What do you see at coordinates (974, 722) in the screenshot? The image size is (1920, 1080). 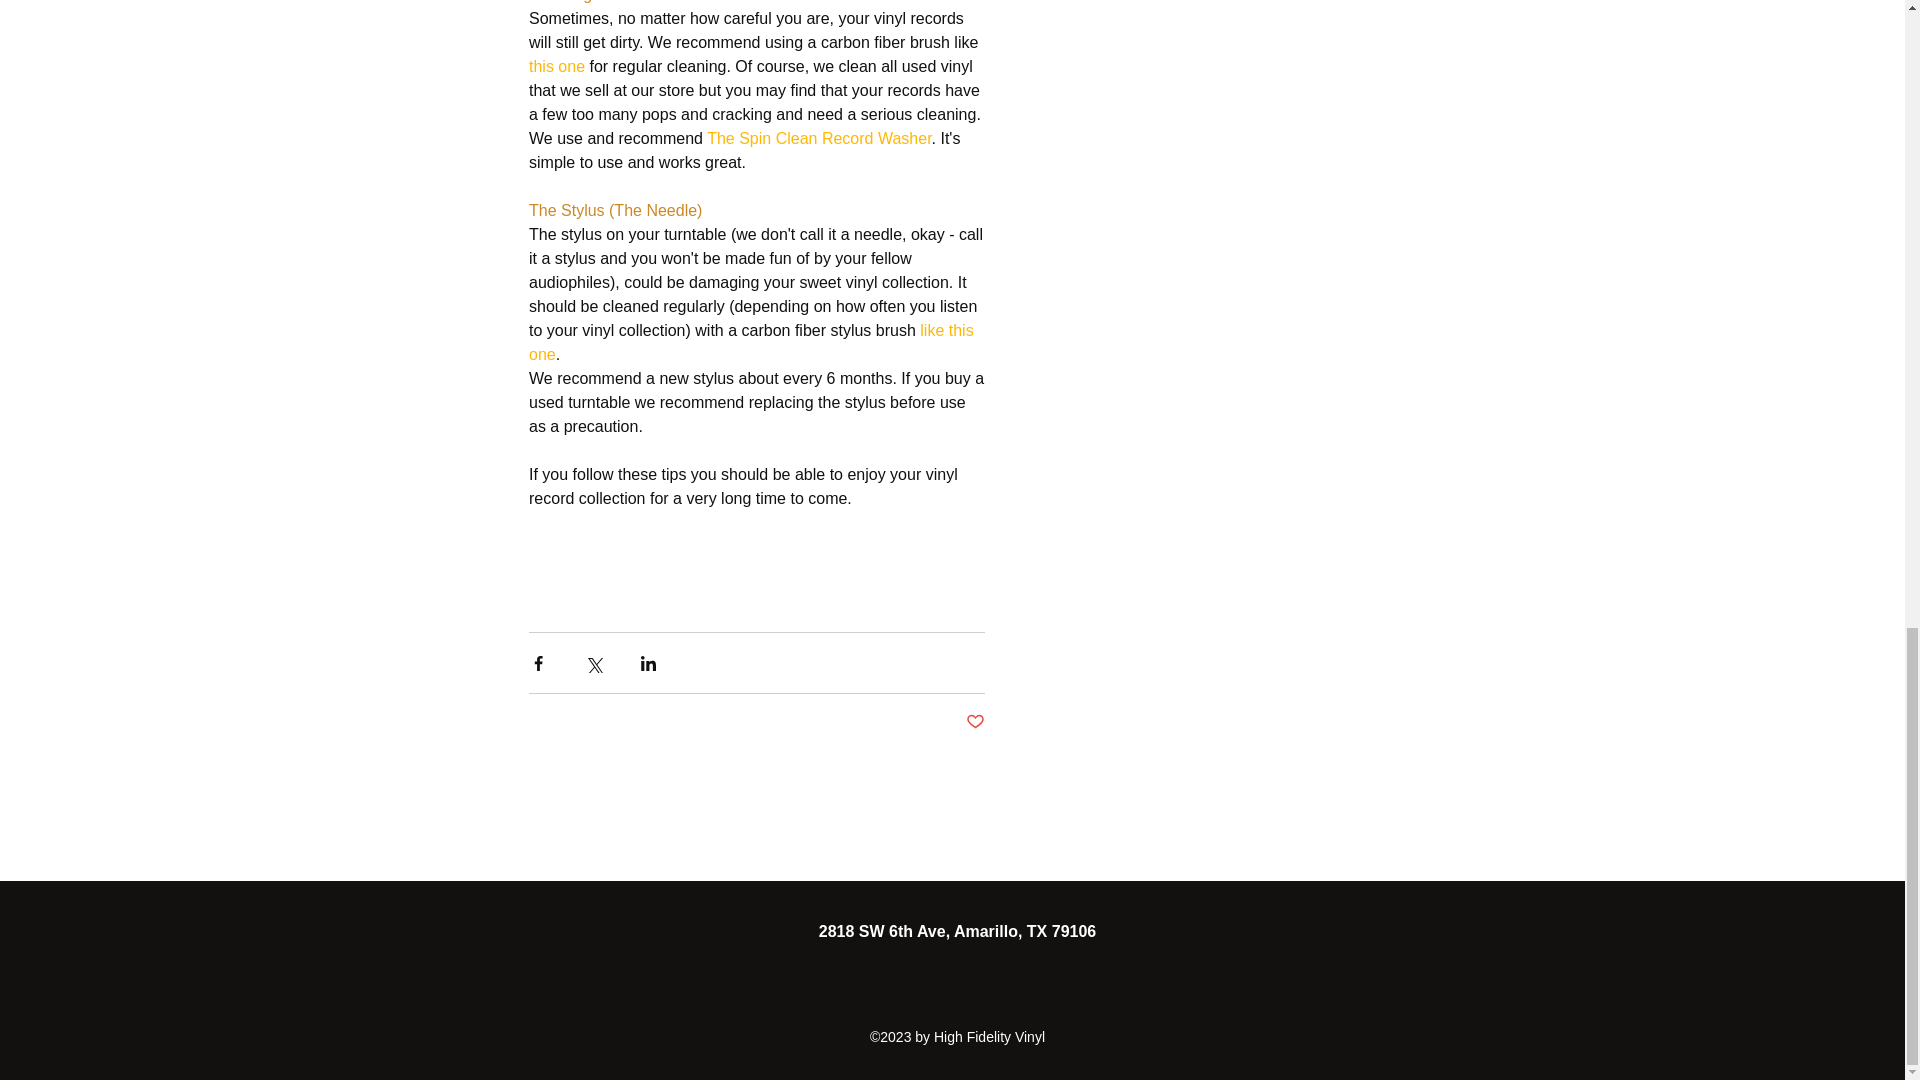 I see `Post not marked as liked` at bounding box center [974, 722].